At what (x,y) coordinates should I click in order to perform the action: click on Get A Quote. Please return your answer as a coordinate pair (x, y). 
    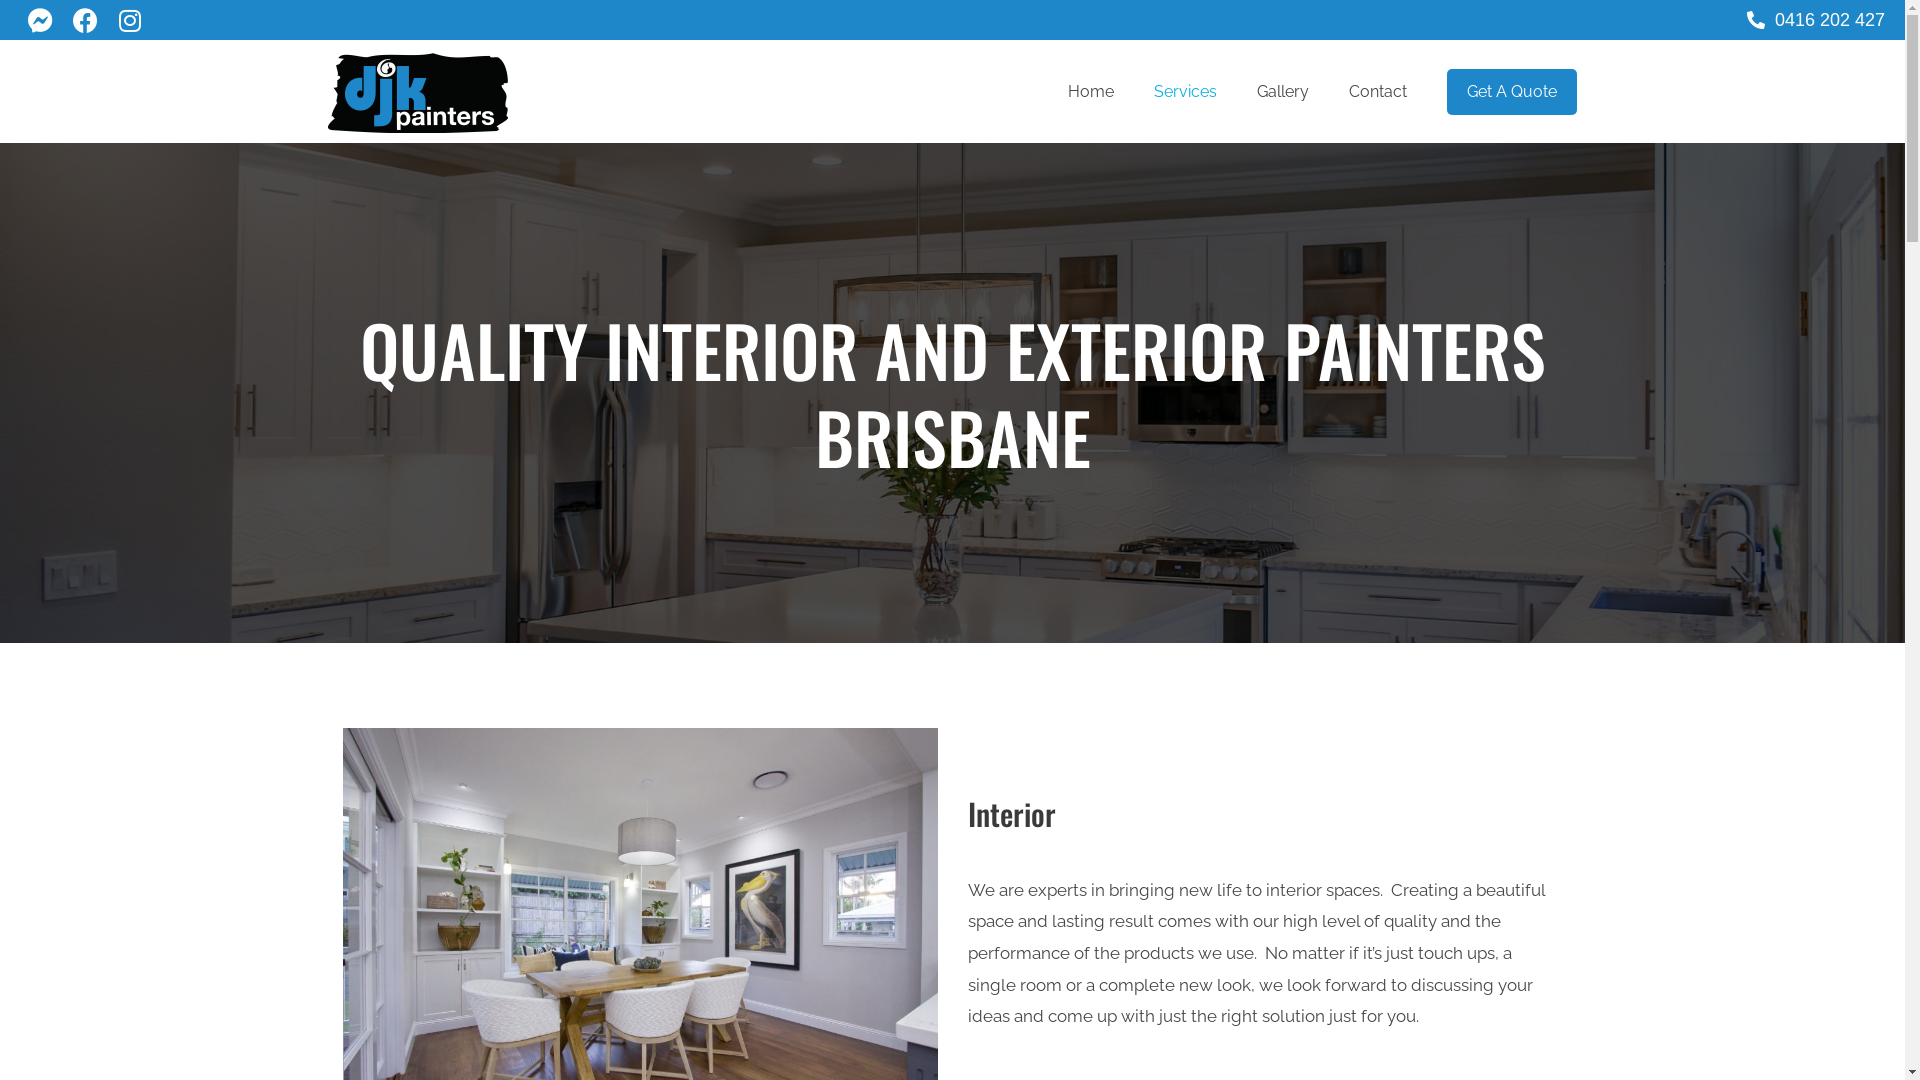
    Looking at the image, I should click on (1512, 91).